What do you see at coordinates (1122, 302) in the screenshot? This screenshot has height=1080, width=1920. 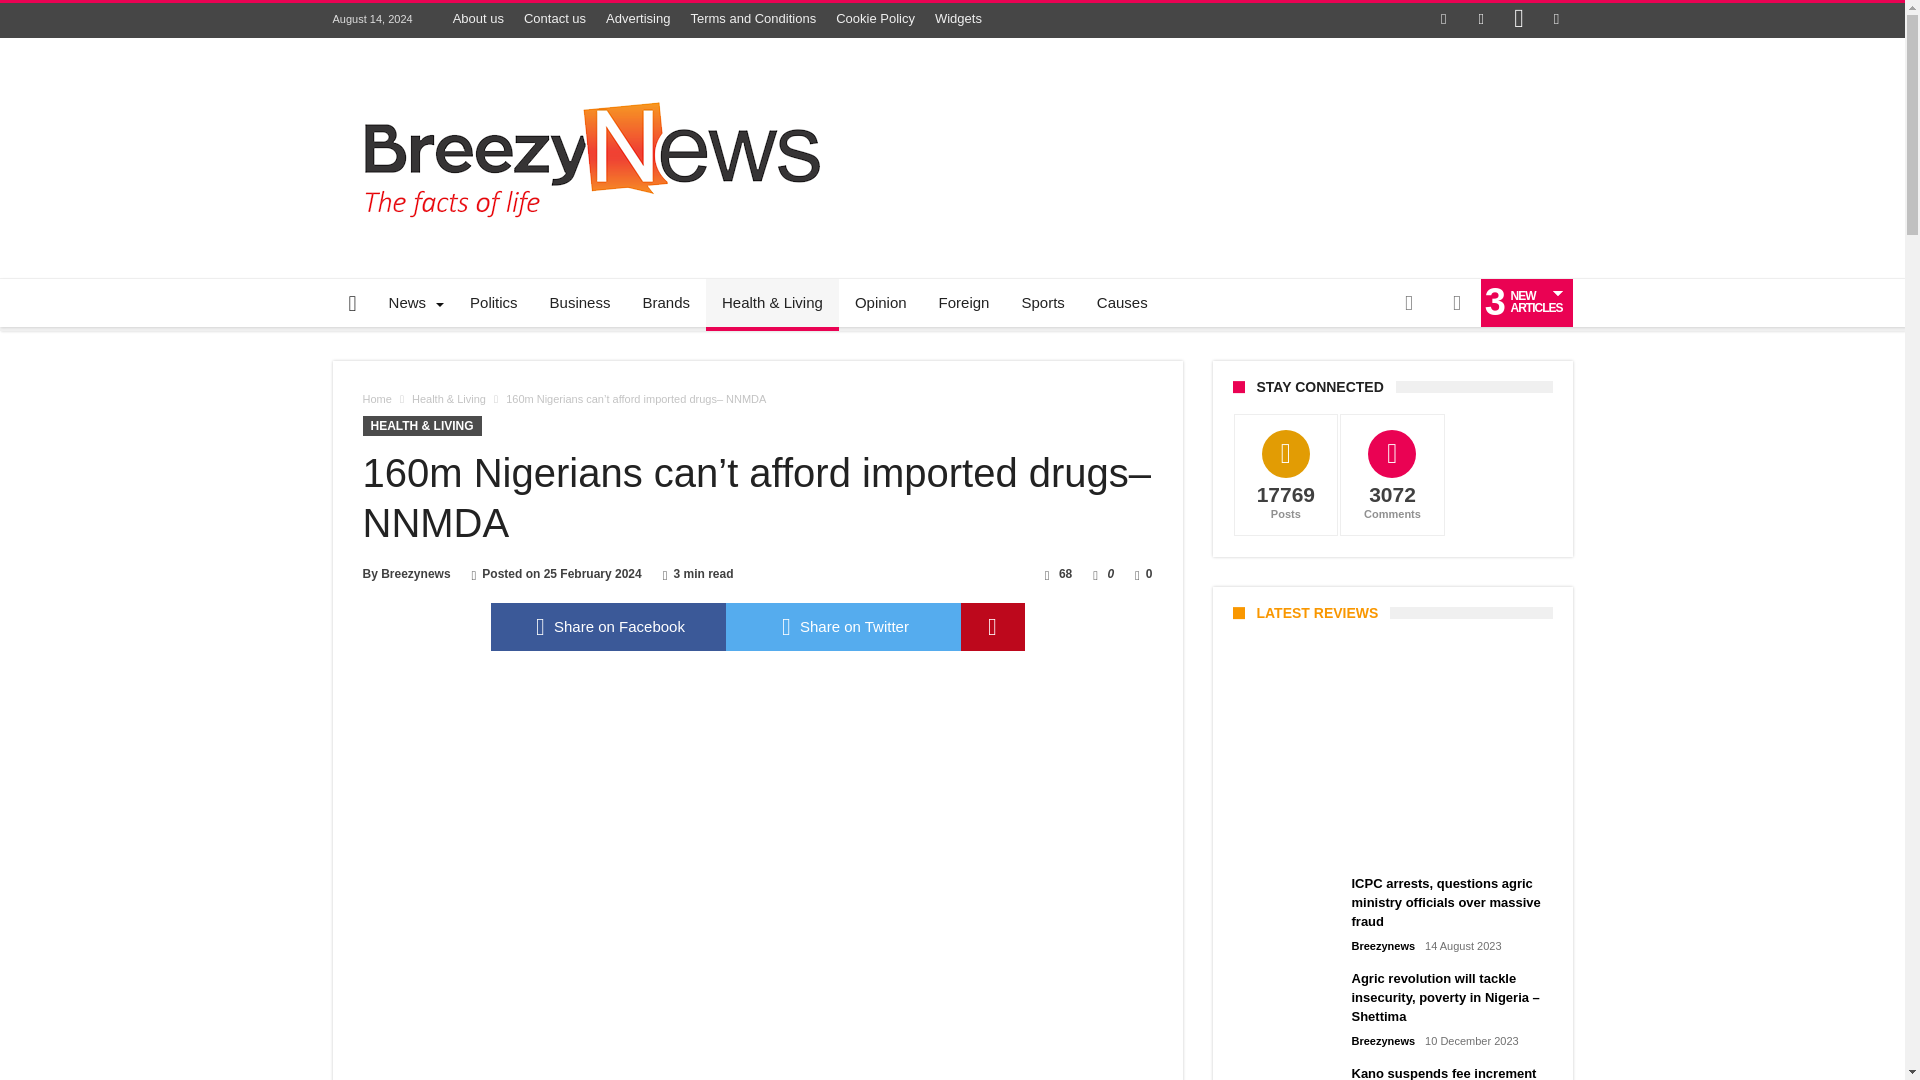 I see `Causes` at bounding box center [1122, 302].